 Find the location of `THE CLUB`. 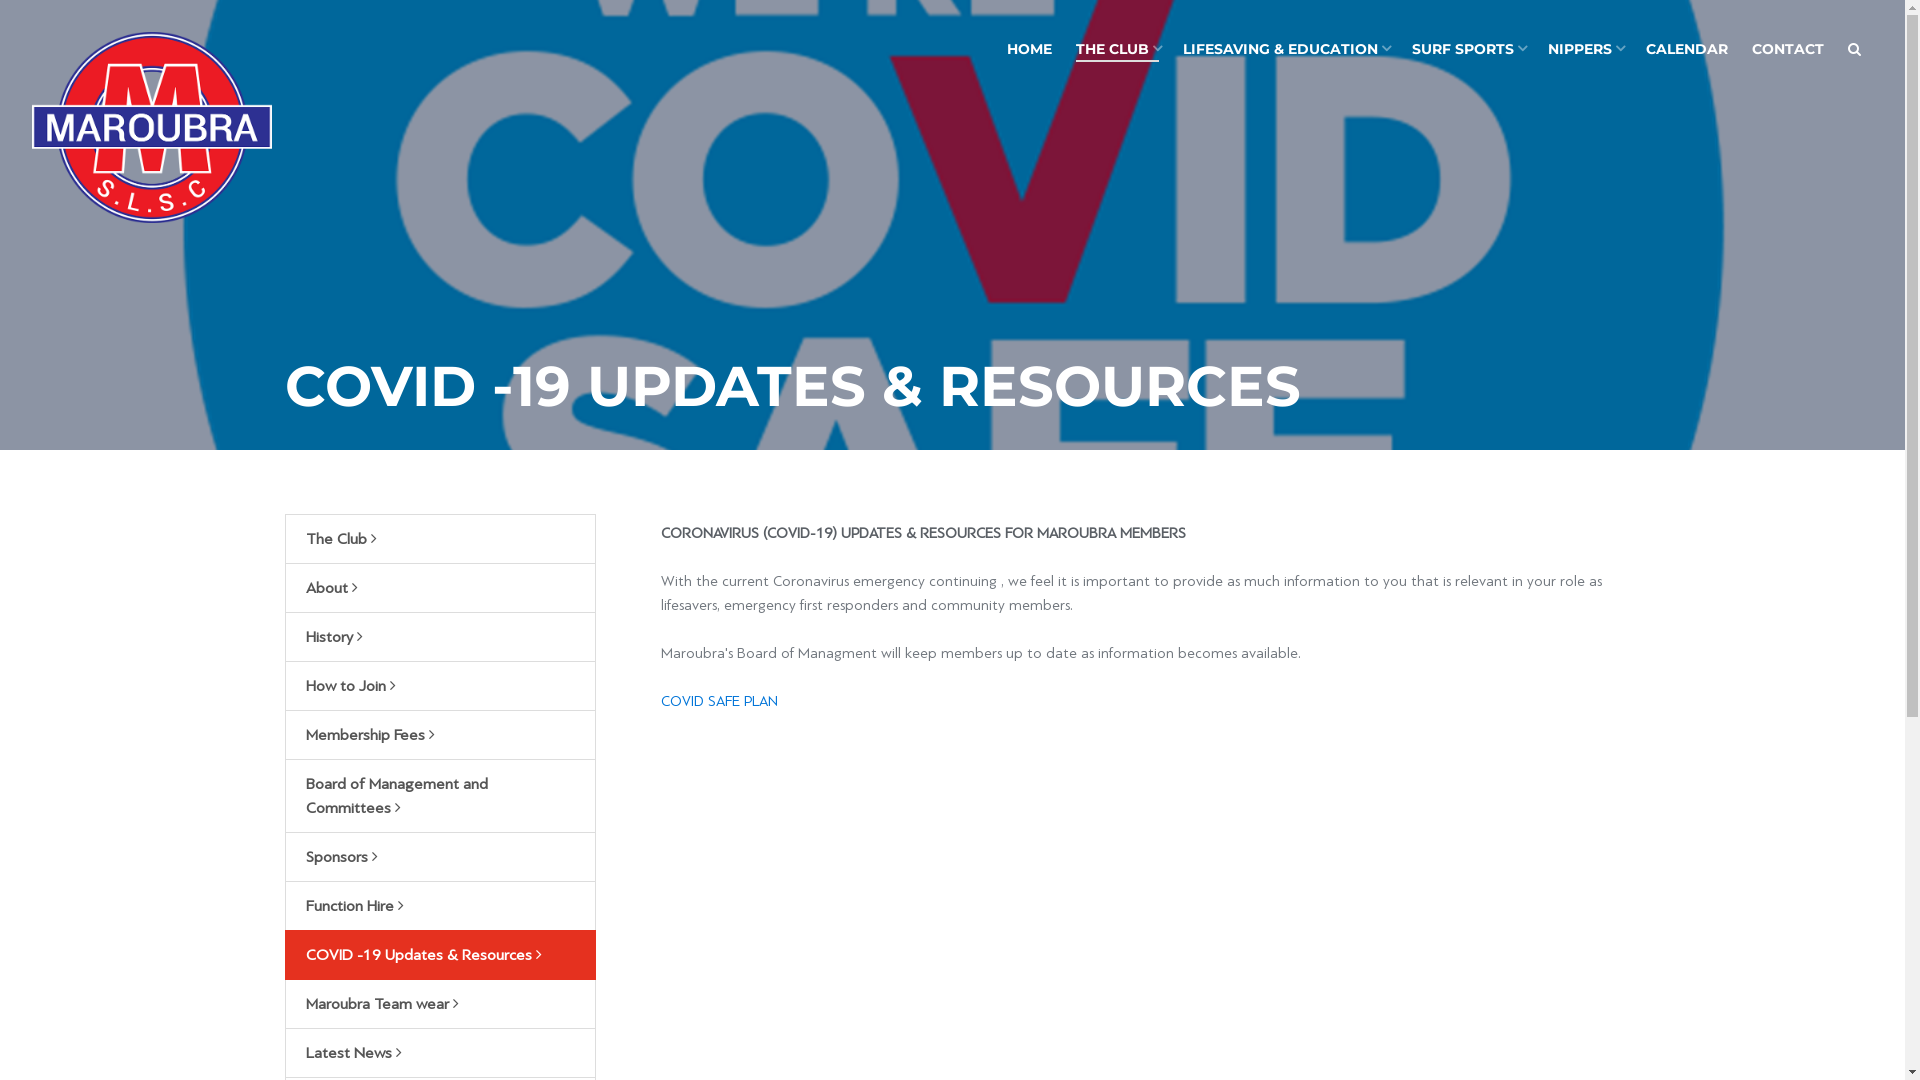

THE CLUB is located at coordinates (1118, 50).